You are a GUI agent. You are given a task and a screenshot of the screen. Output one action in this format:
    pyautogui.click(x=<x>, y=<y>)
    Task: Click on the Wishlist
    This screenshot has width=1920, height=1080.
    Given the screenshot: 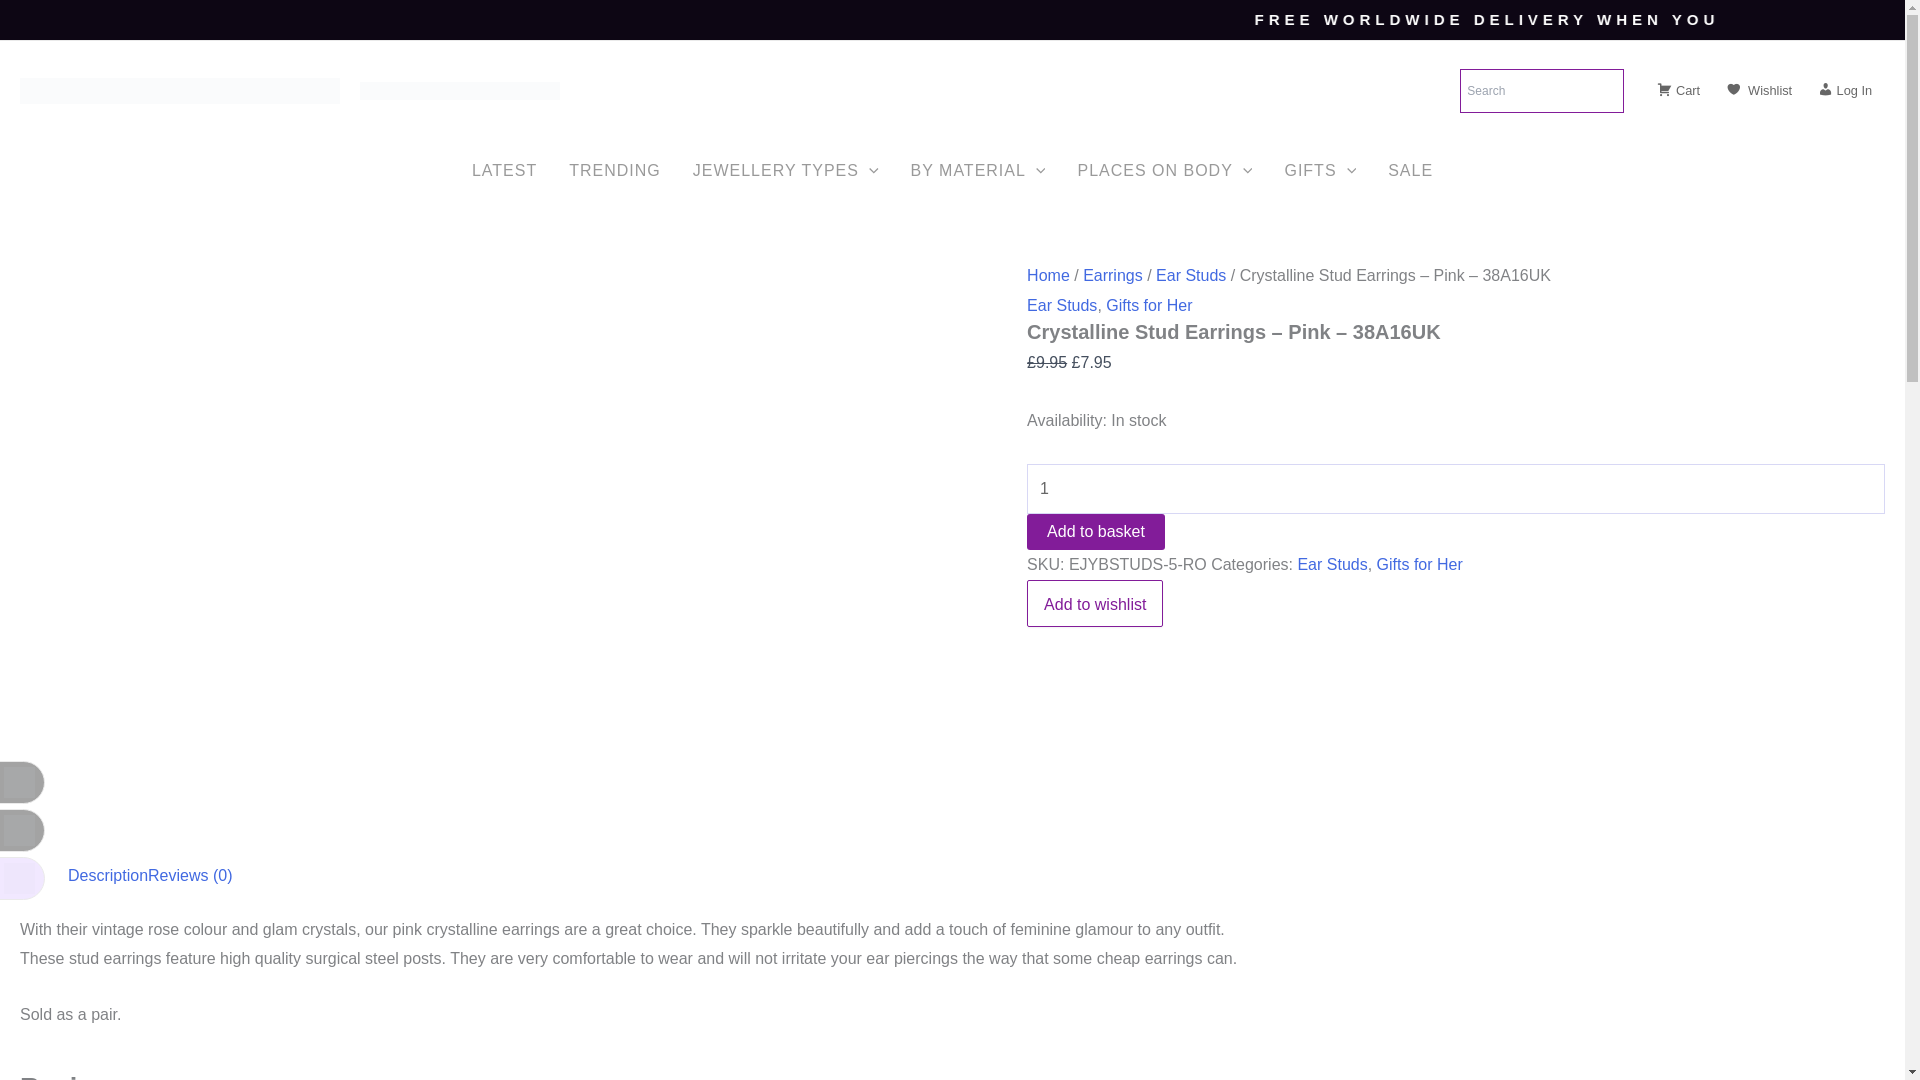 What is the action you would take?
    pyautogui.click(x=1758, y=90)
    